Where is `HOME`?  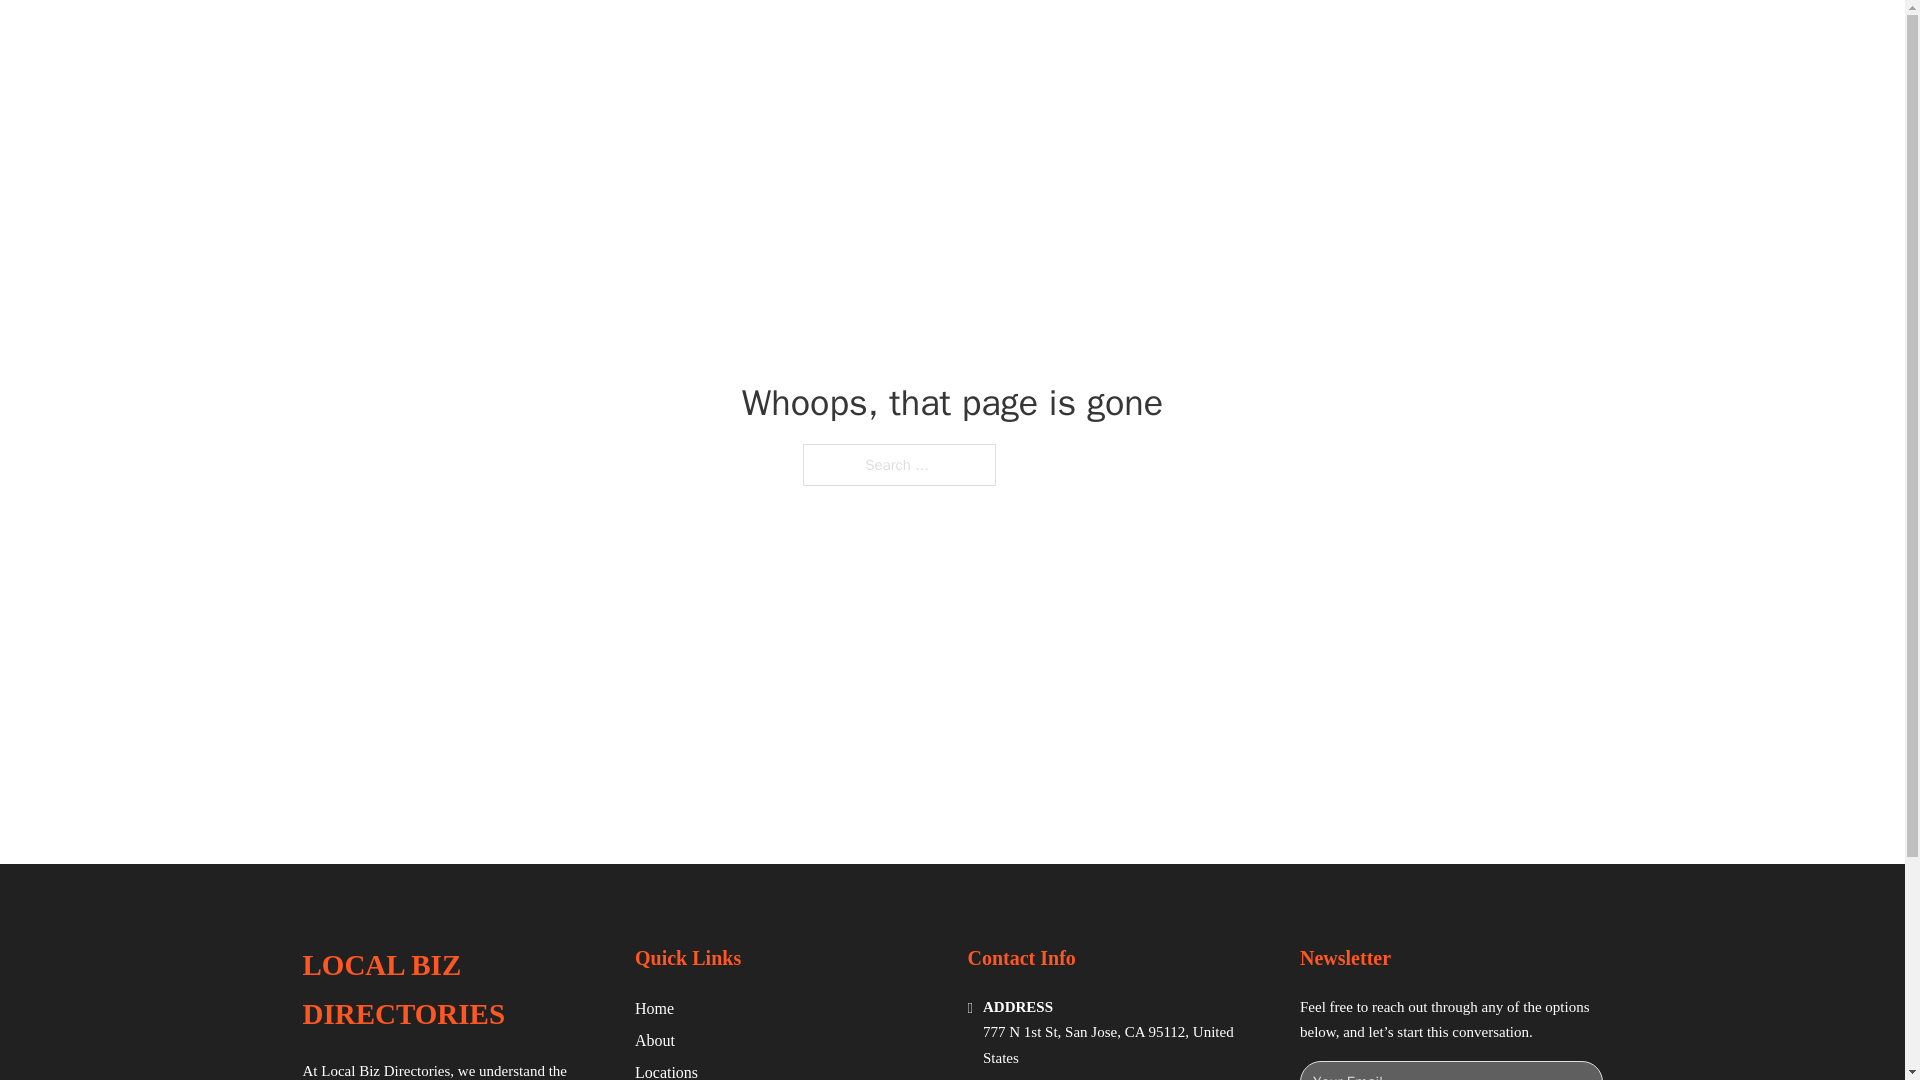 HOME is located at coordinates (1212, 38).